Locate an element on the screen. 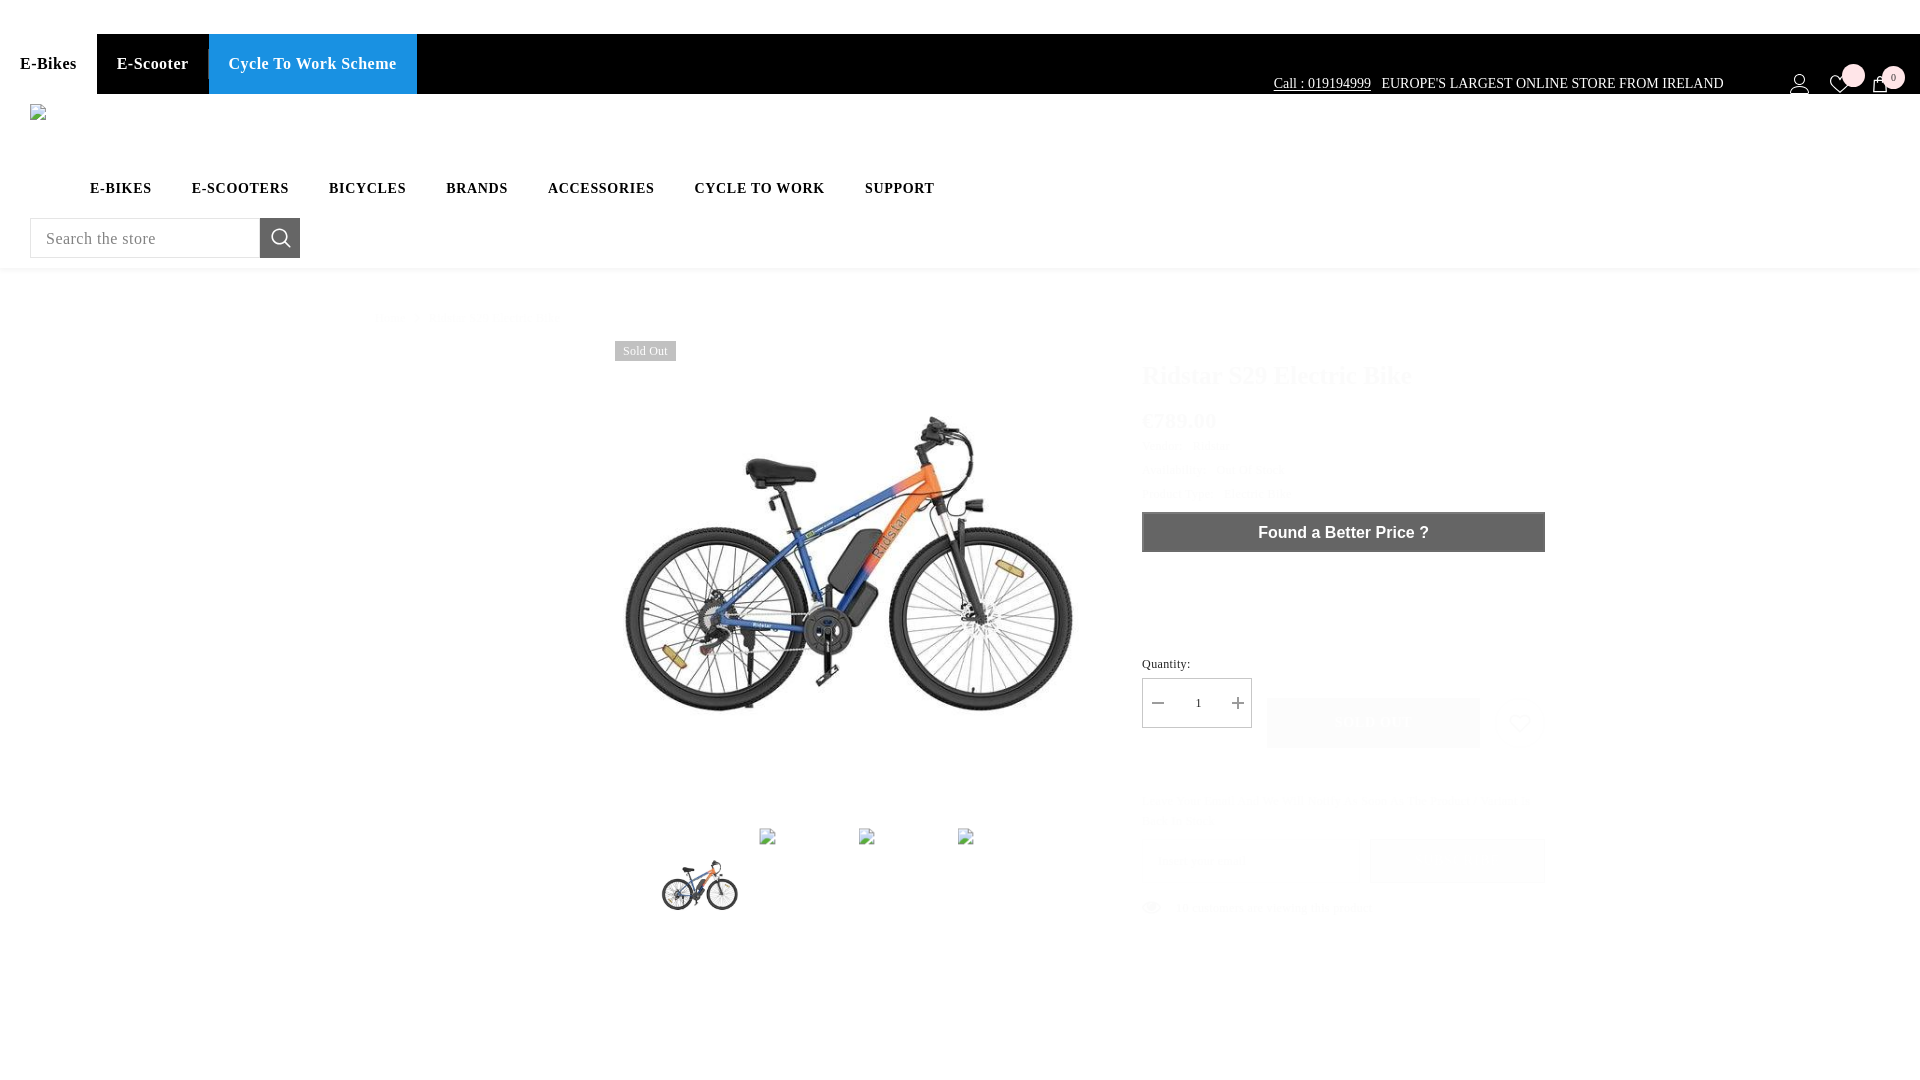  Wish Lists is located at coordinates (1840, 84).